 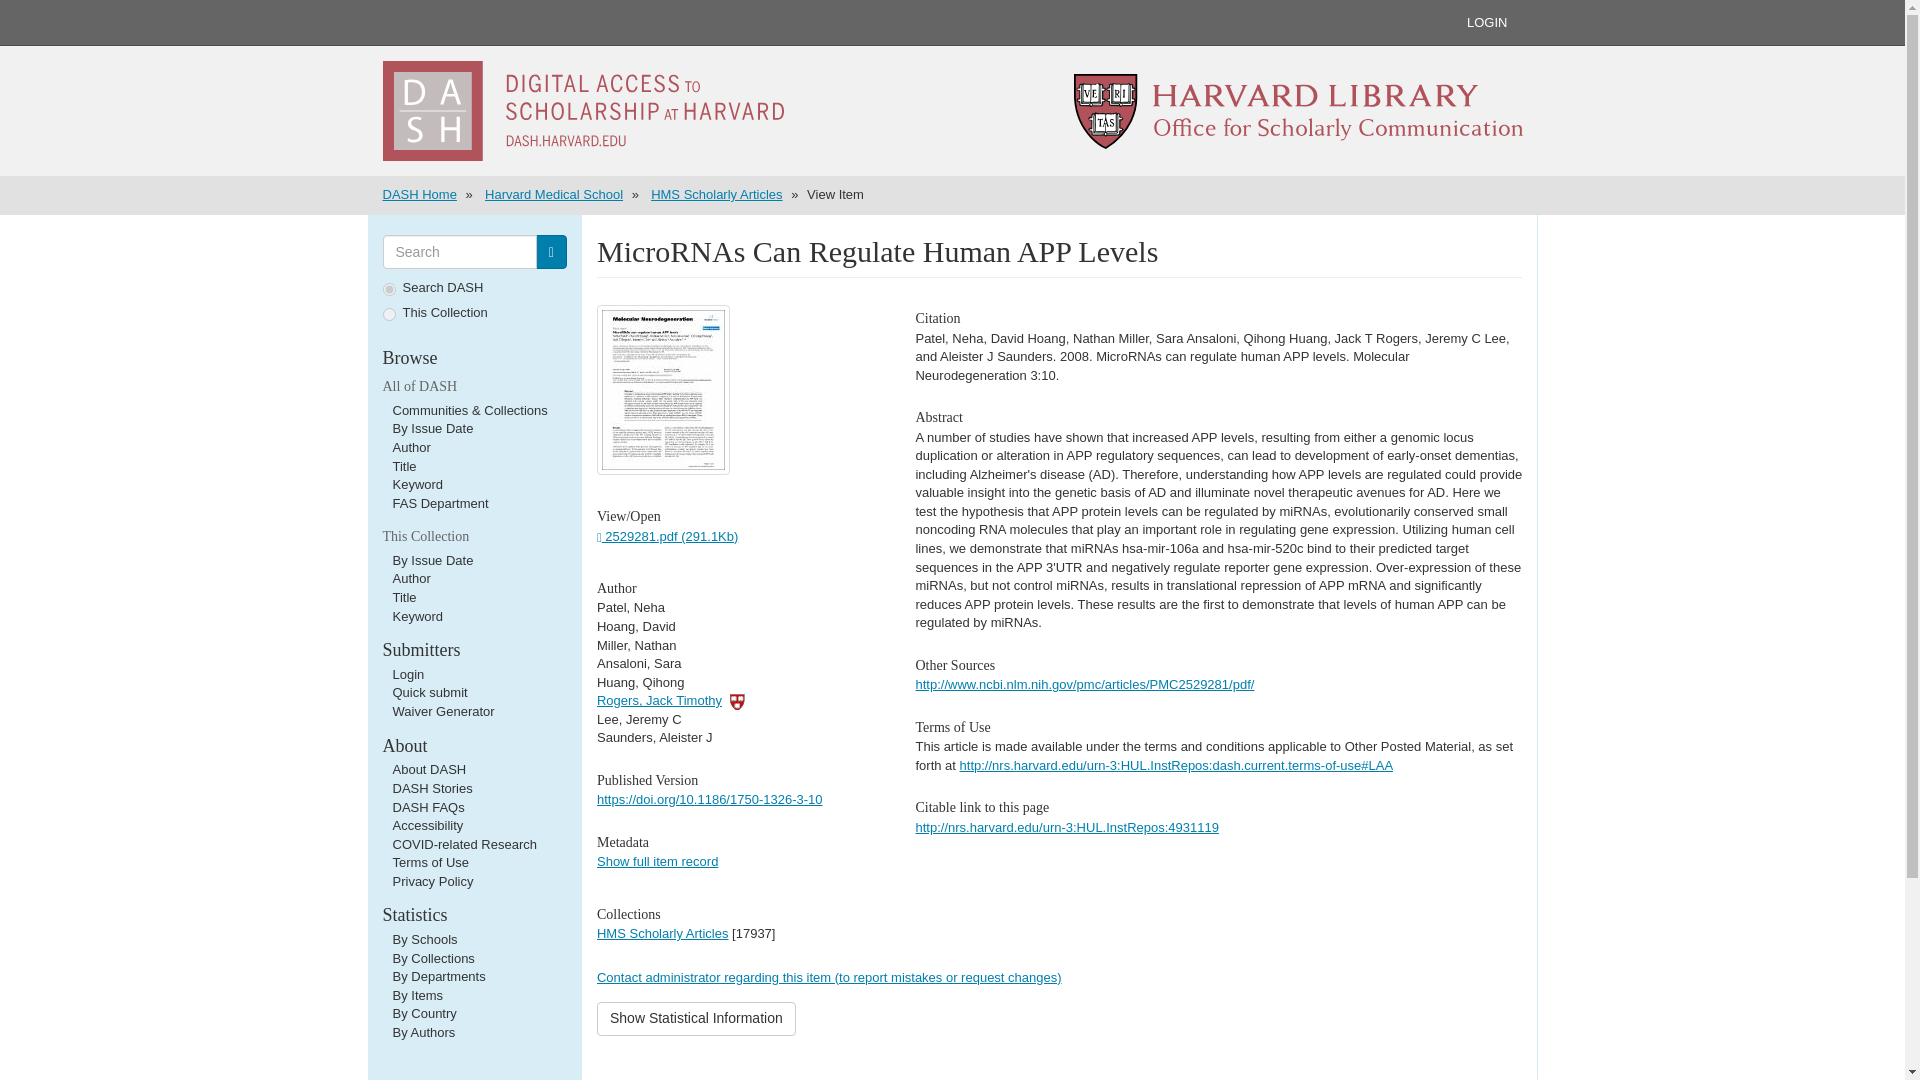 I want to click on Author, so click(x=410, y=578).